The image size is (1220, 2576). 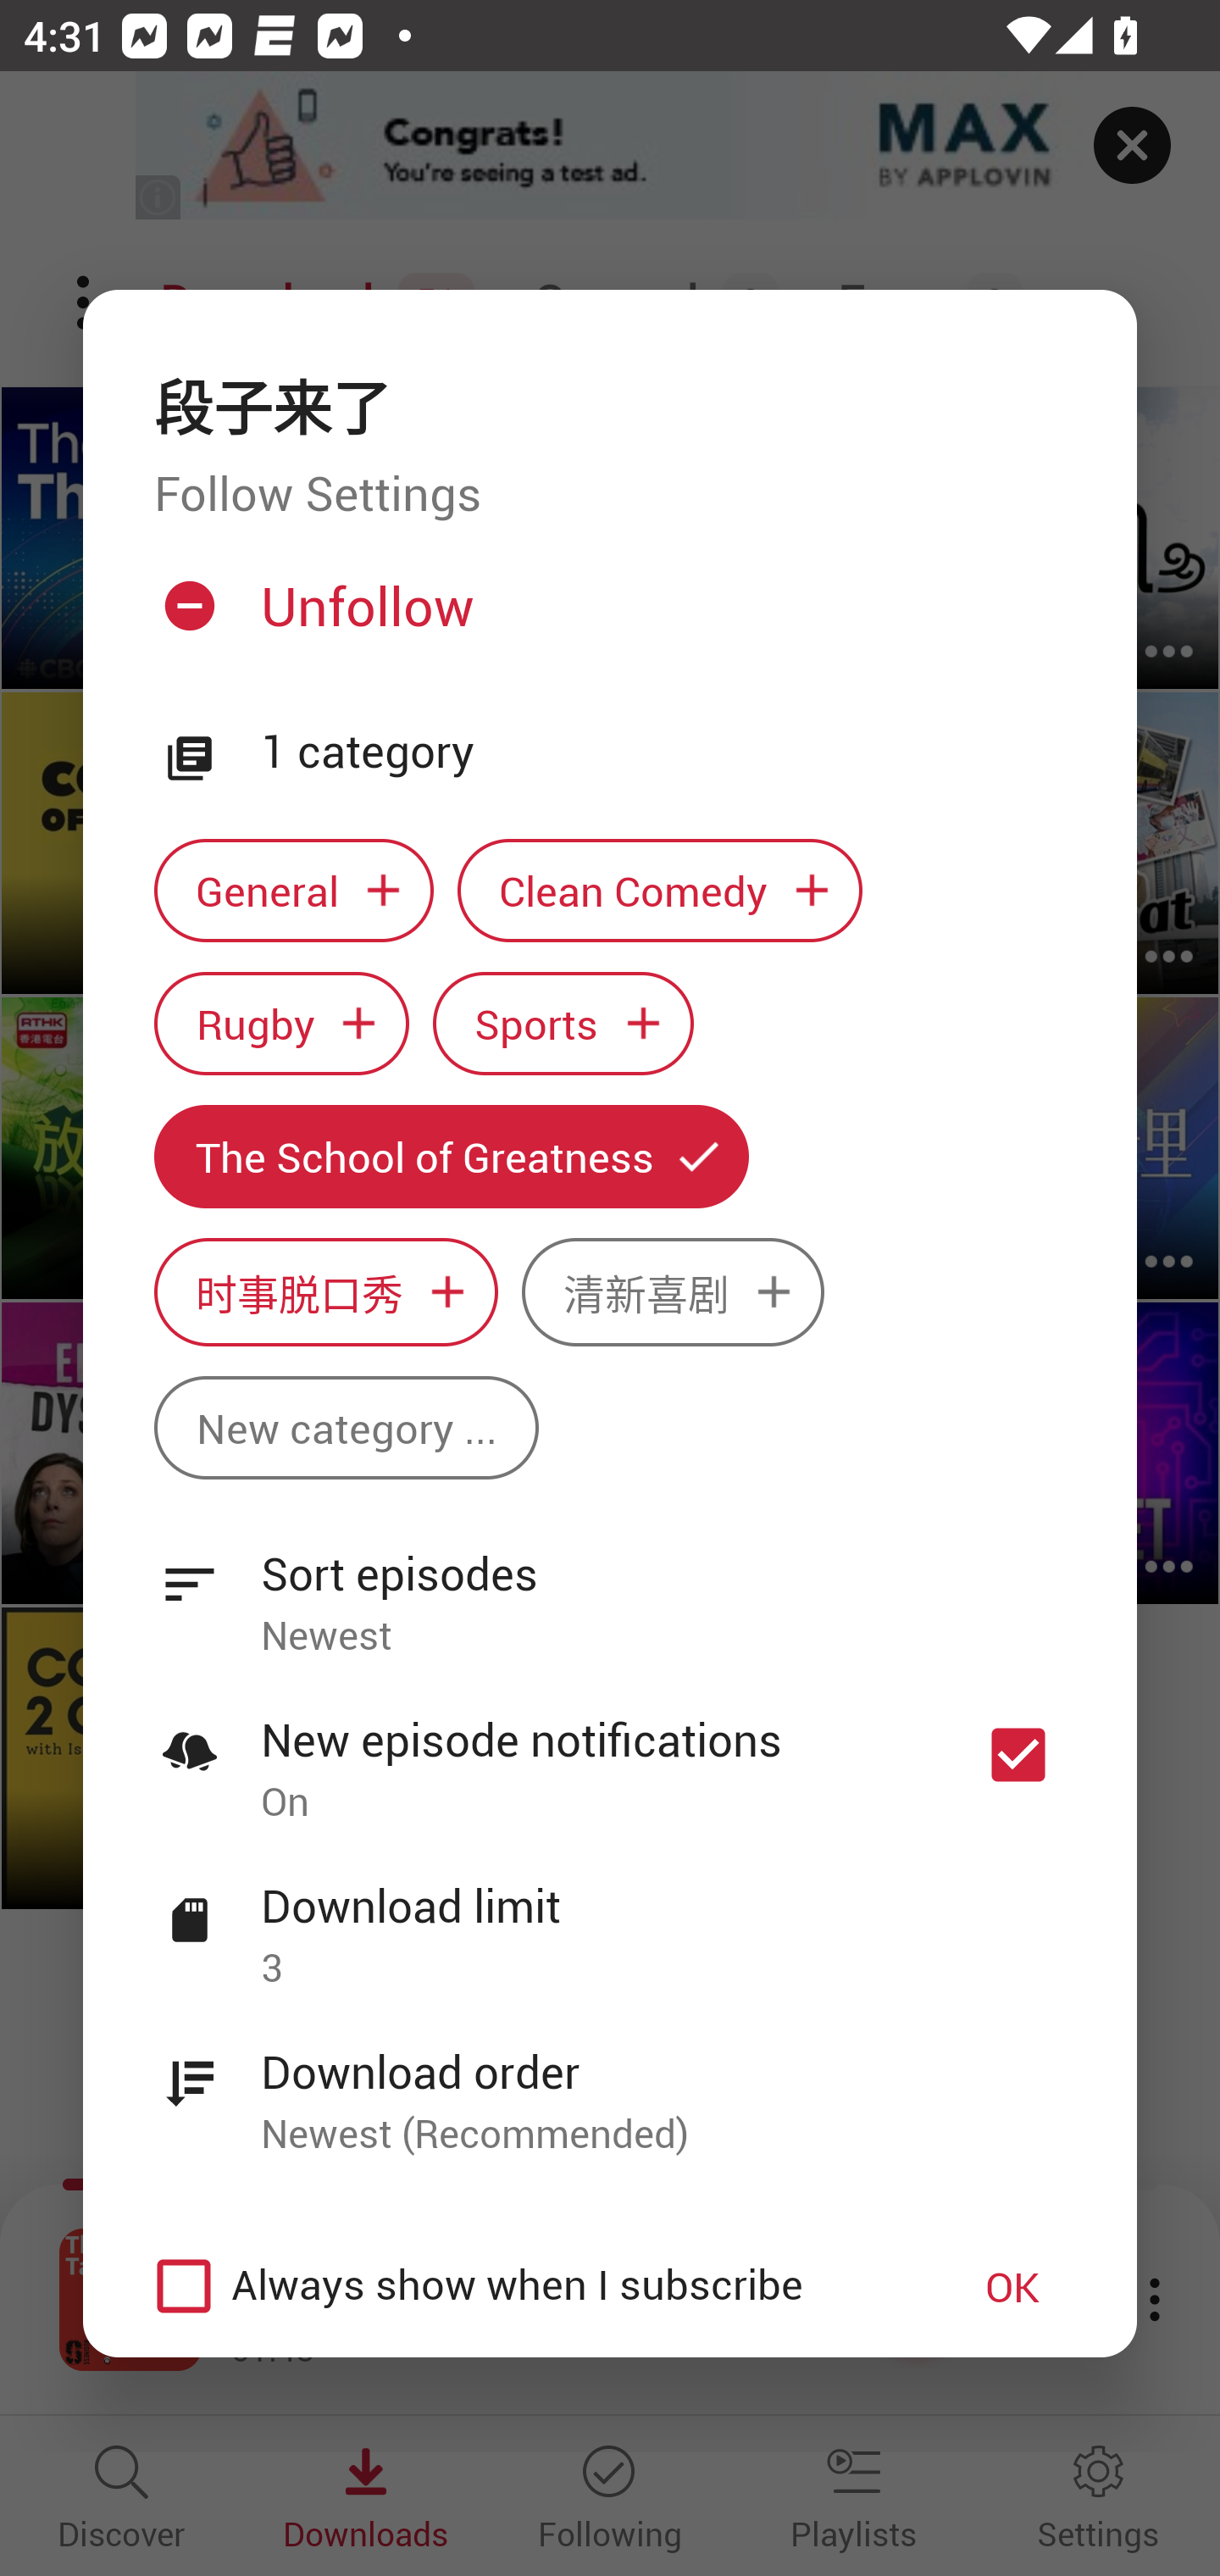 What do you see at coordinates (563, 1022) in the screenshot?
I see `Sports` at bounding box center [563, 1022].